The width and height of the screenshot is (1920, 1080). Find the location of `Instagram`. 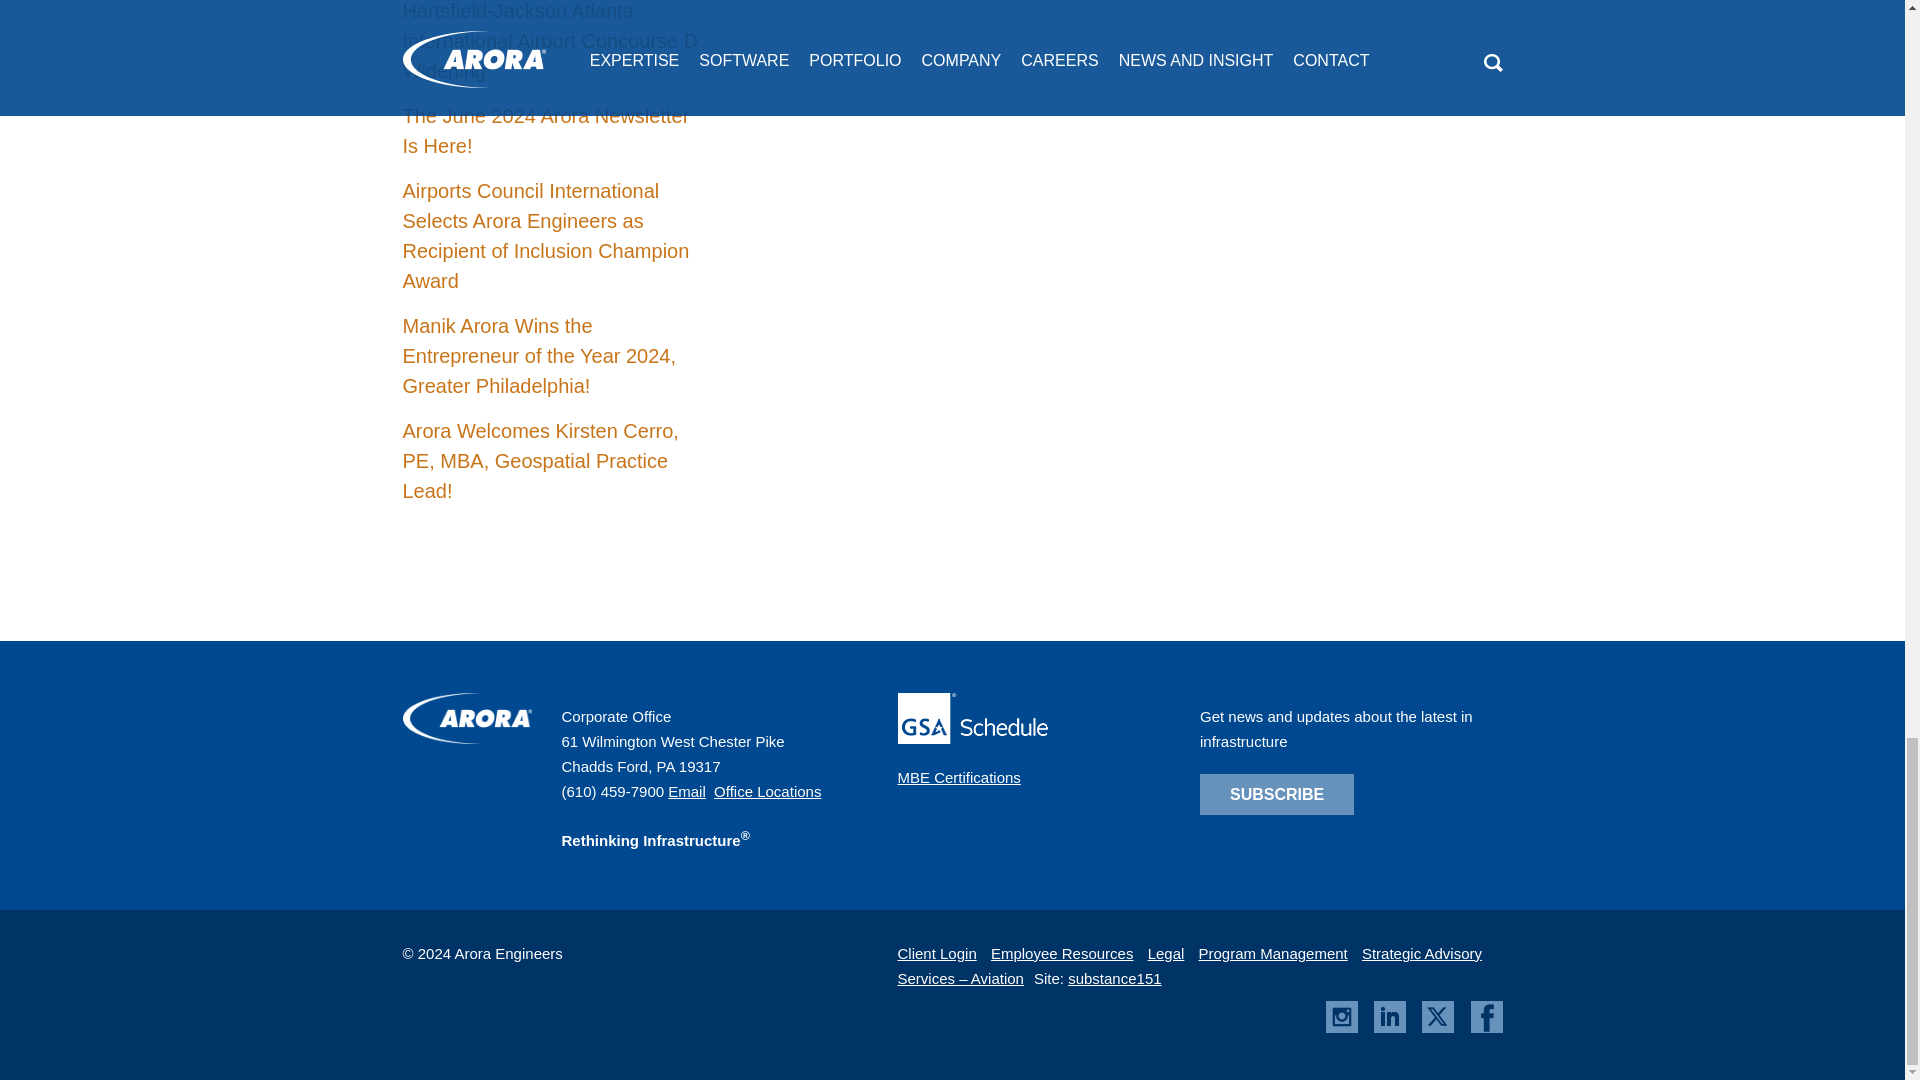

Instagram is located at coordinates (1342, 1016).